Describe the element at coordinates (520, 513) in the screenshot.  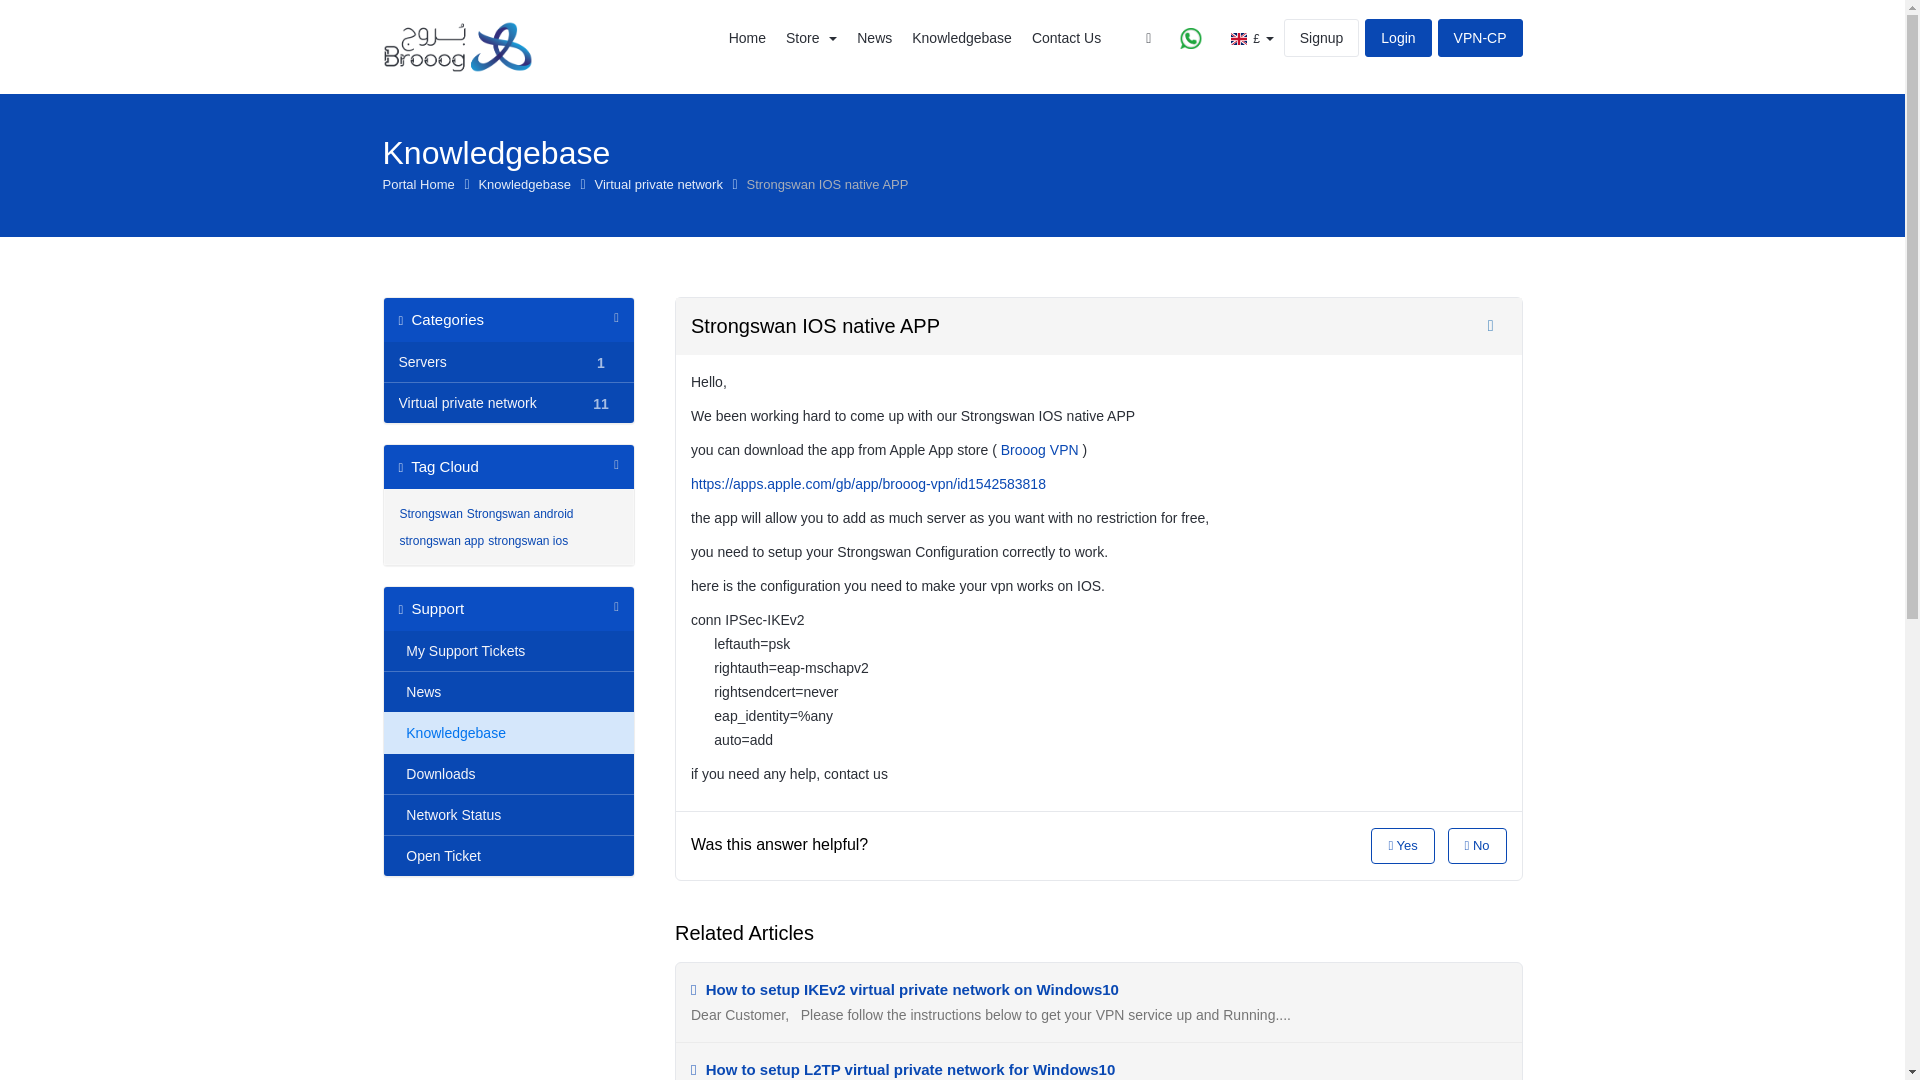
I see `Strongswan android` at that location.